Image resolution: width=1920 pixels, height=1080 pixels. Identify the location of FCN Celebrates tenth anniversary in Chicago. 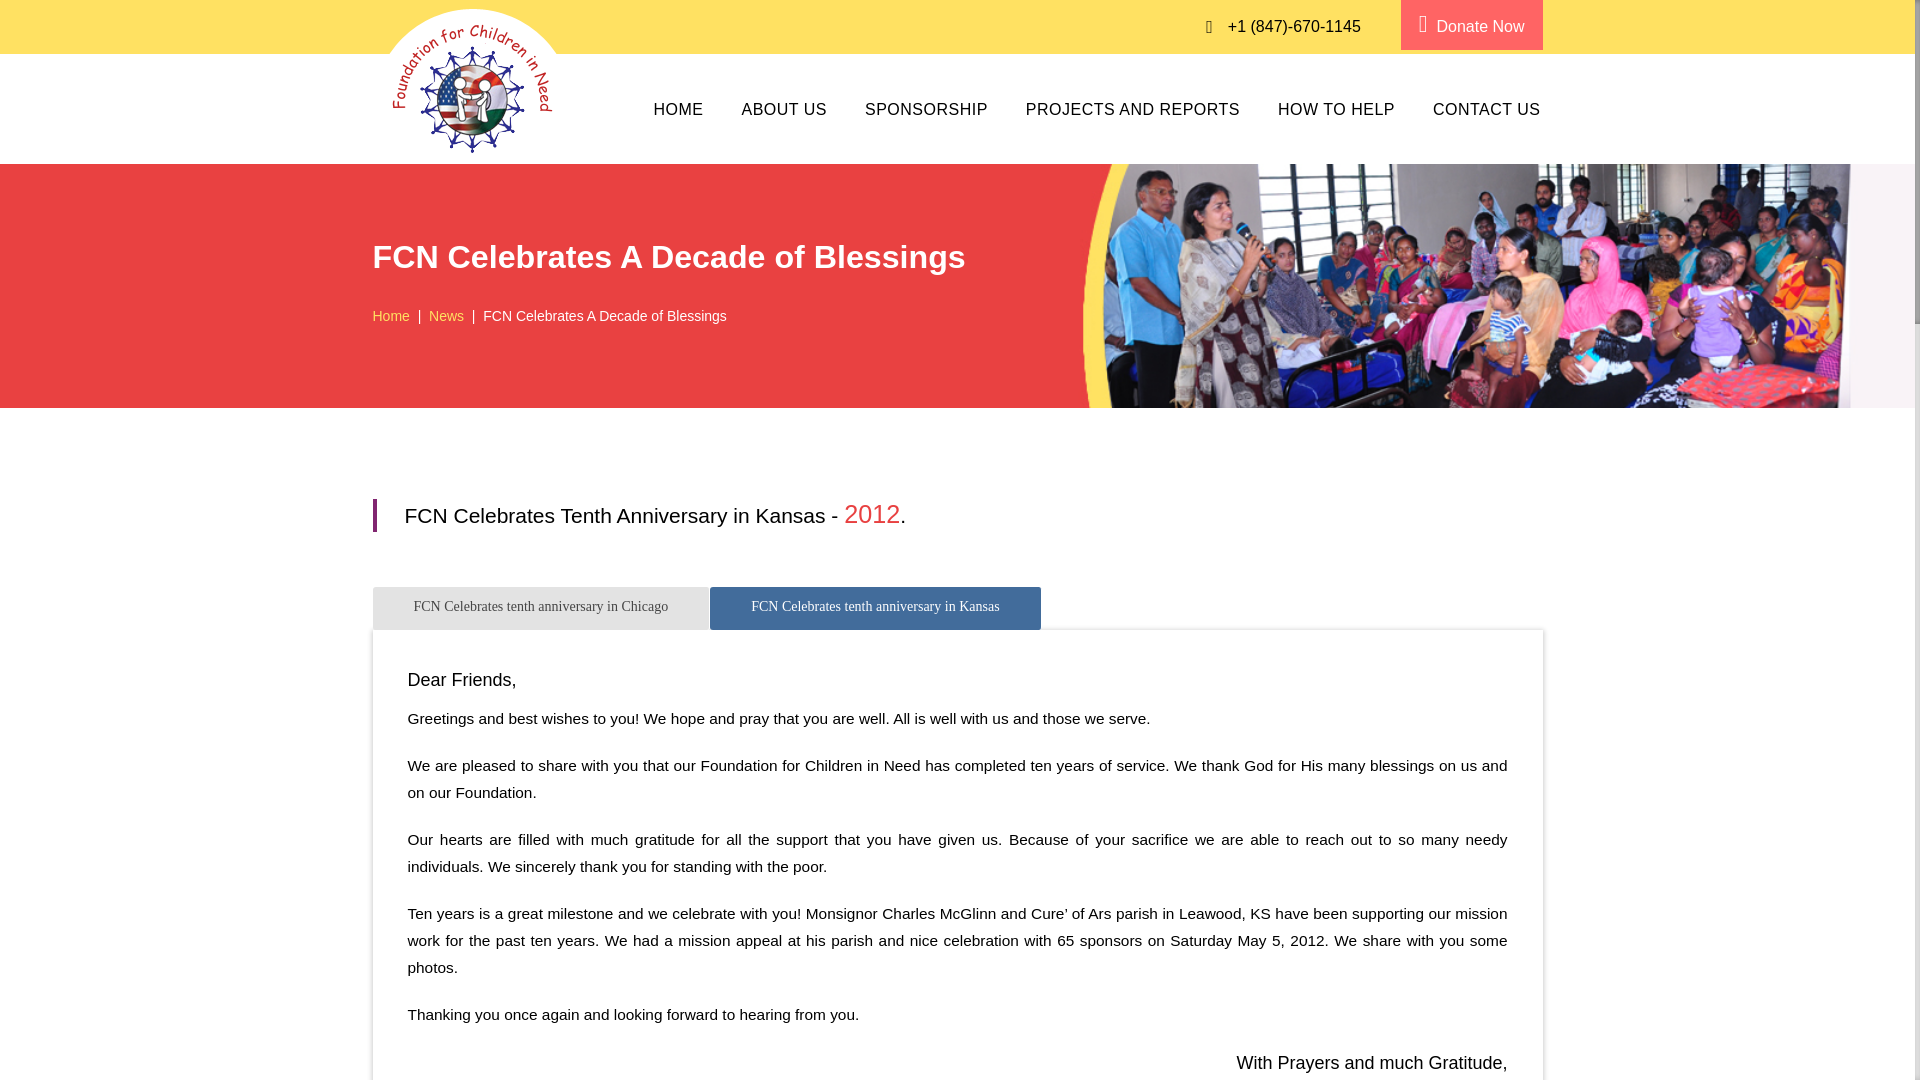
(541, 608).